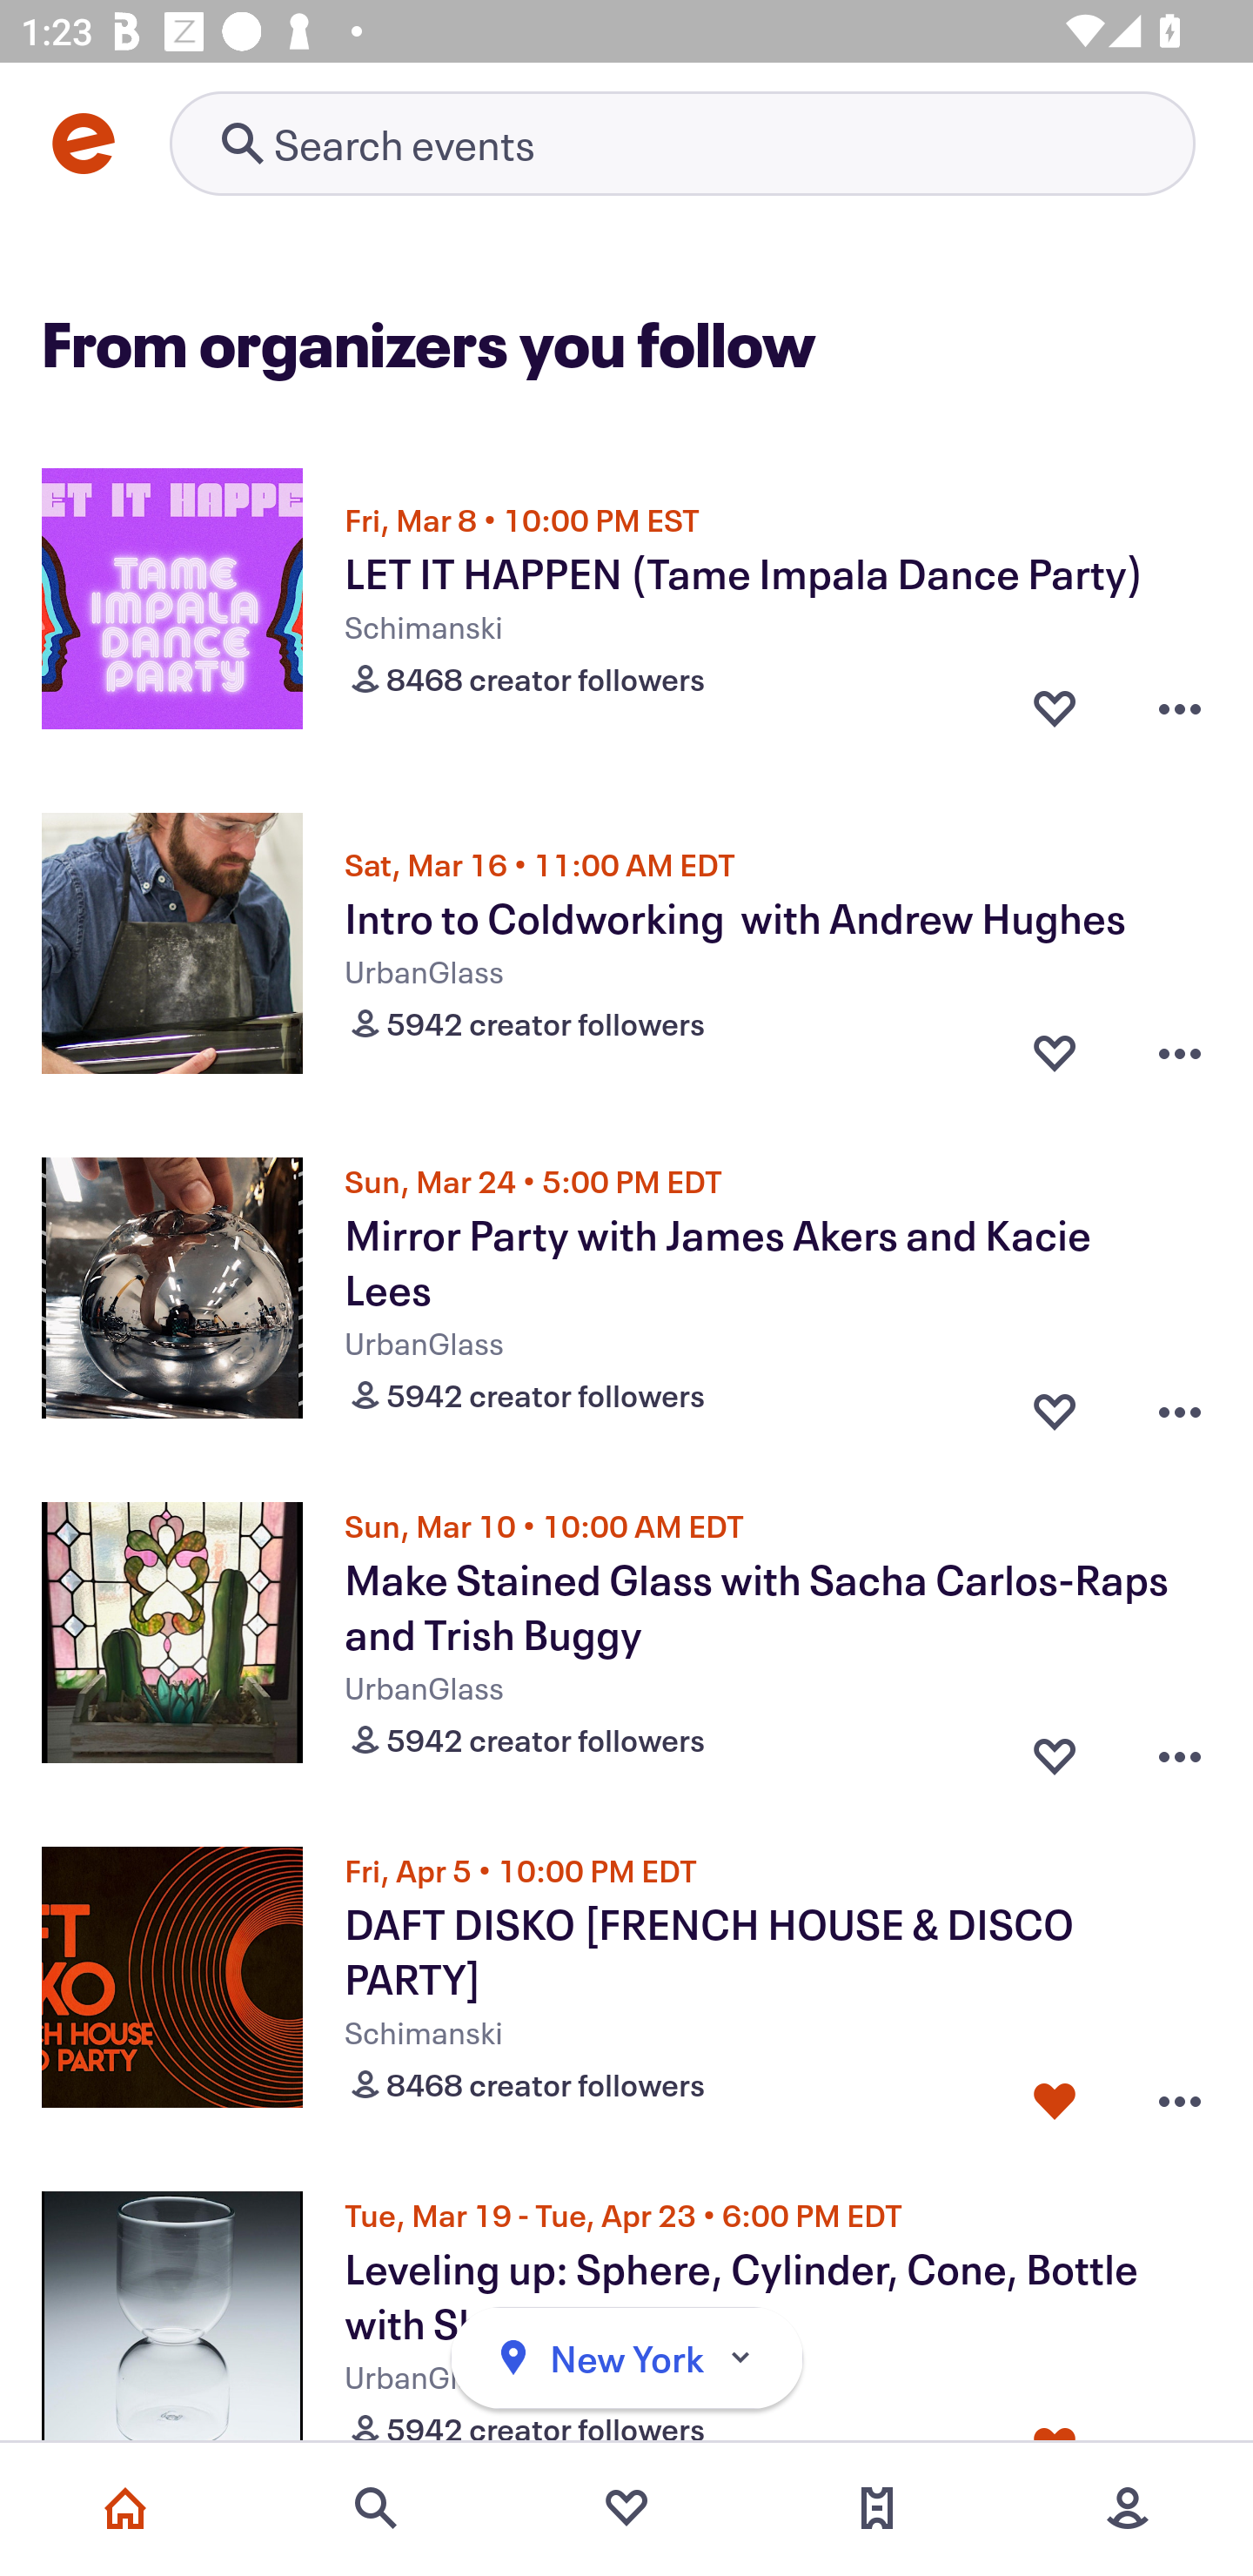 The height and width of the screenshot is (2576, 1253). Describe the element at coordinates (877, 2508) in the screenshot. I see `Tickets` at that location.